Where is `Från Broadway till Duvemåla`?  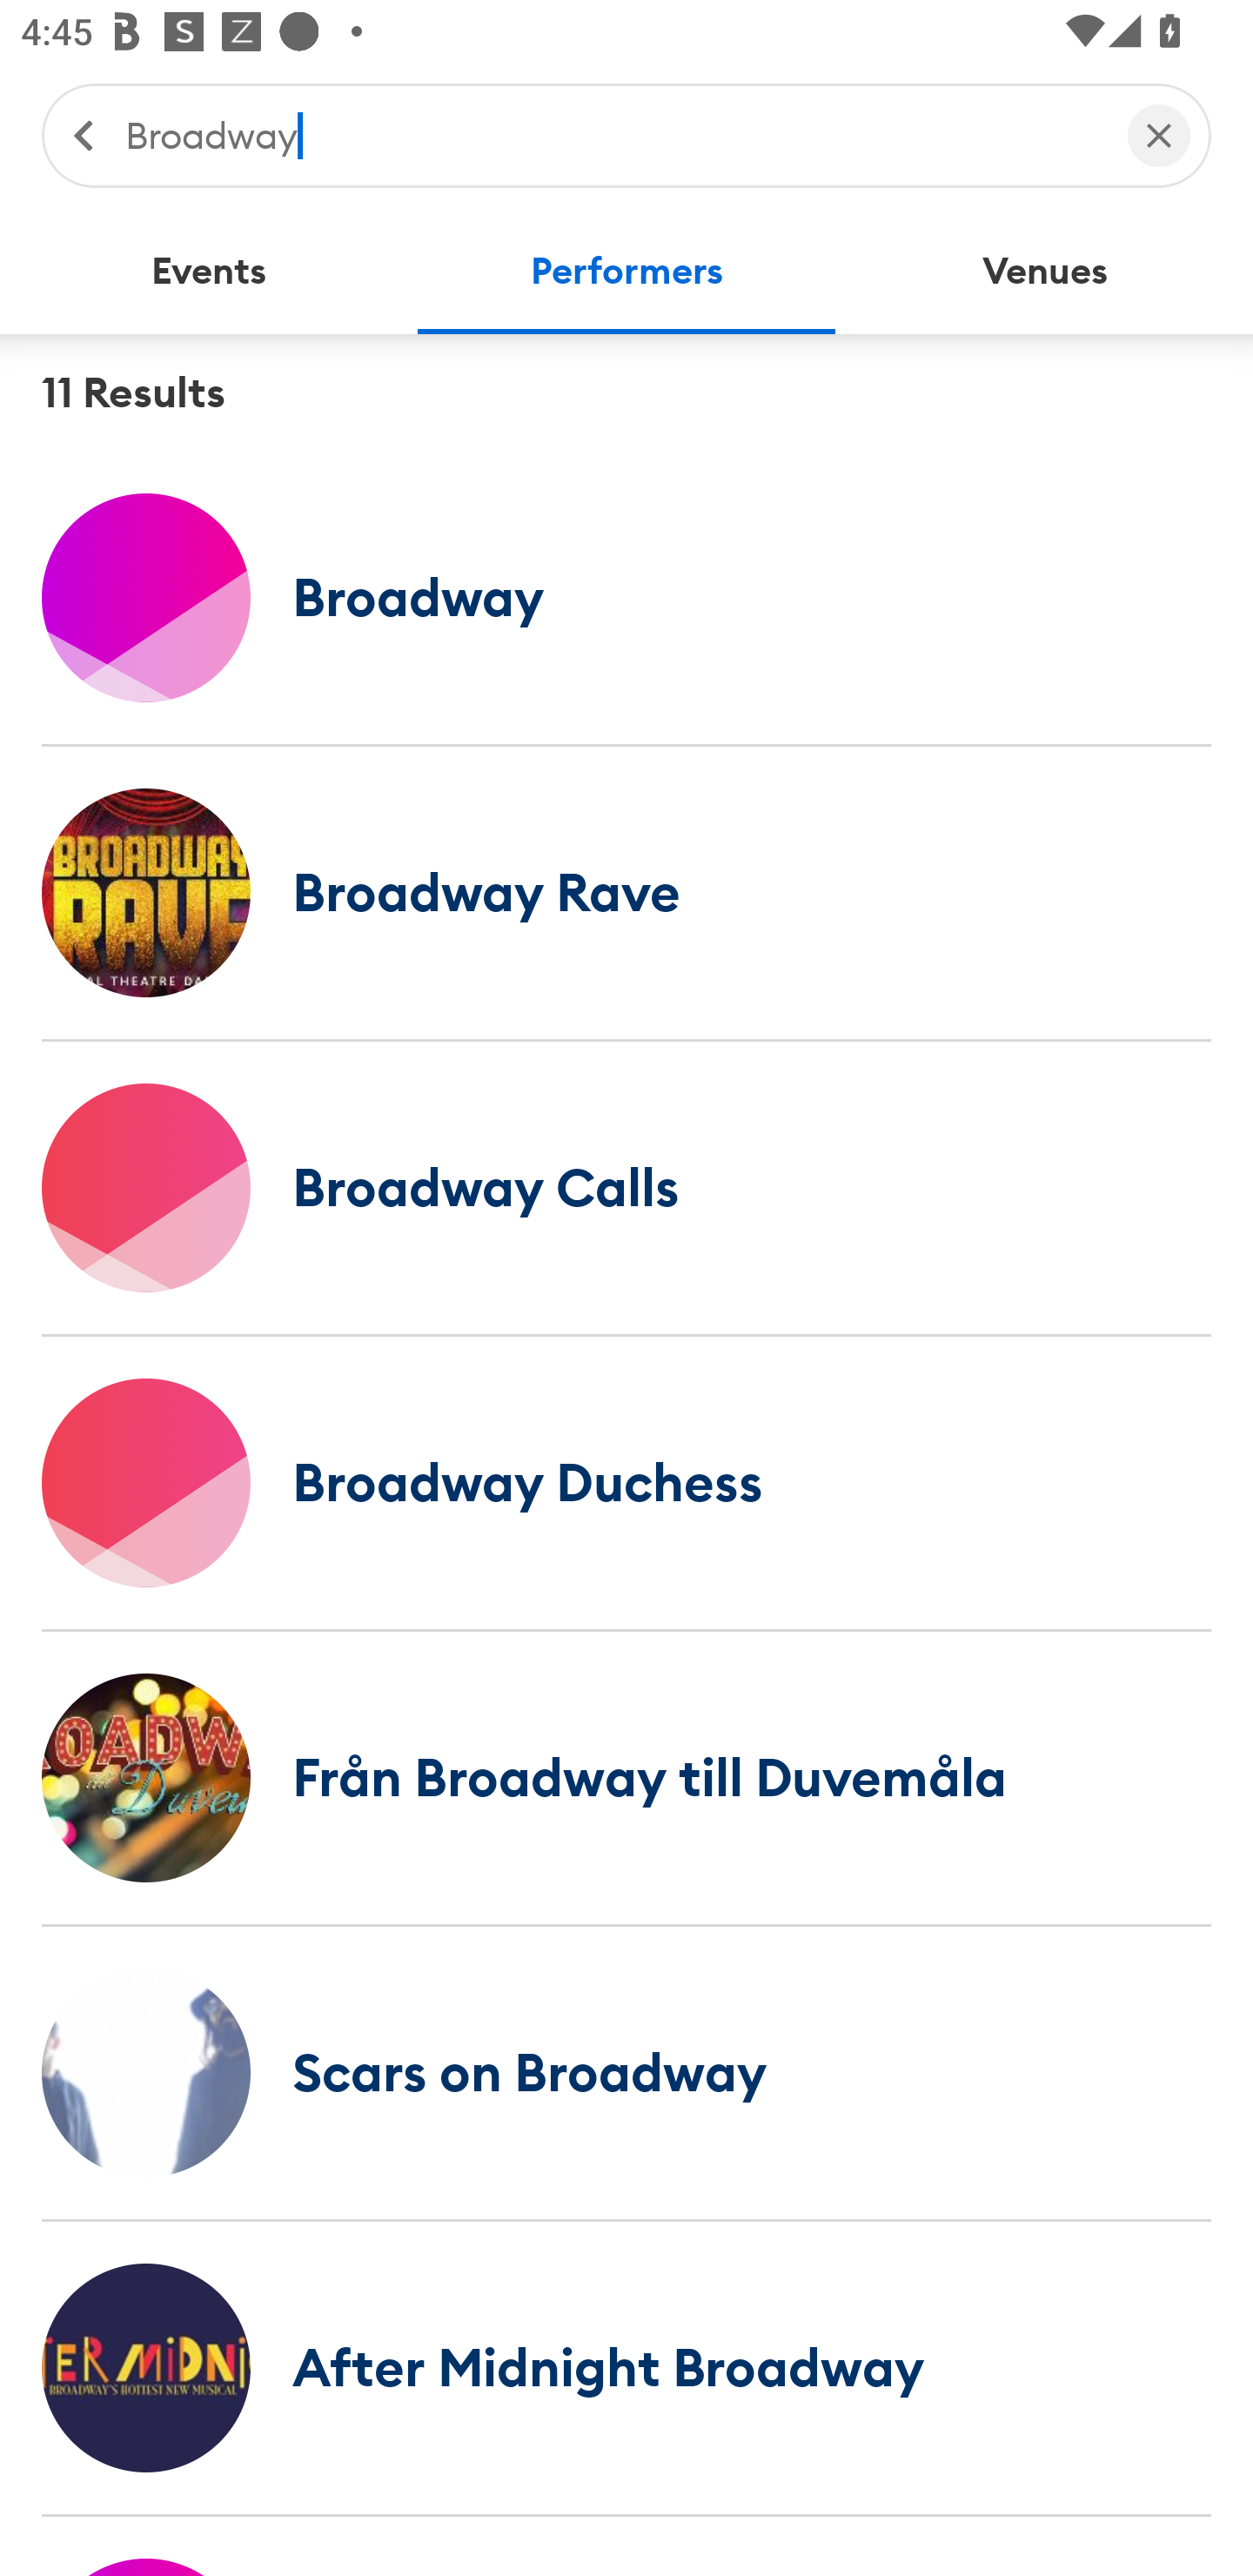
Från Broadway till Duvemåla is located at coordinates (626, 1777).